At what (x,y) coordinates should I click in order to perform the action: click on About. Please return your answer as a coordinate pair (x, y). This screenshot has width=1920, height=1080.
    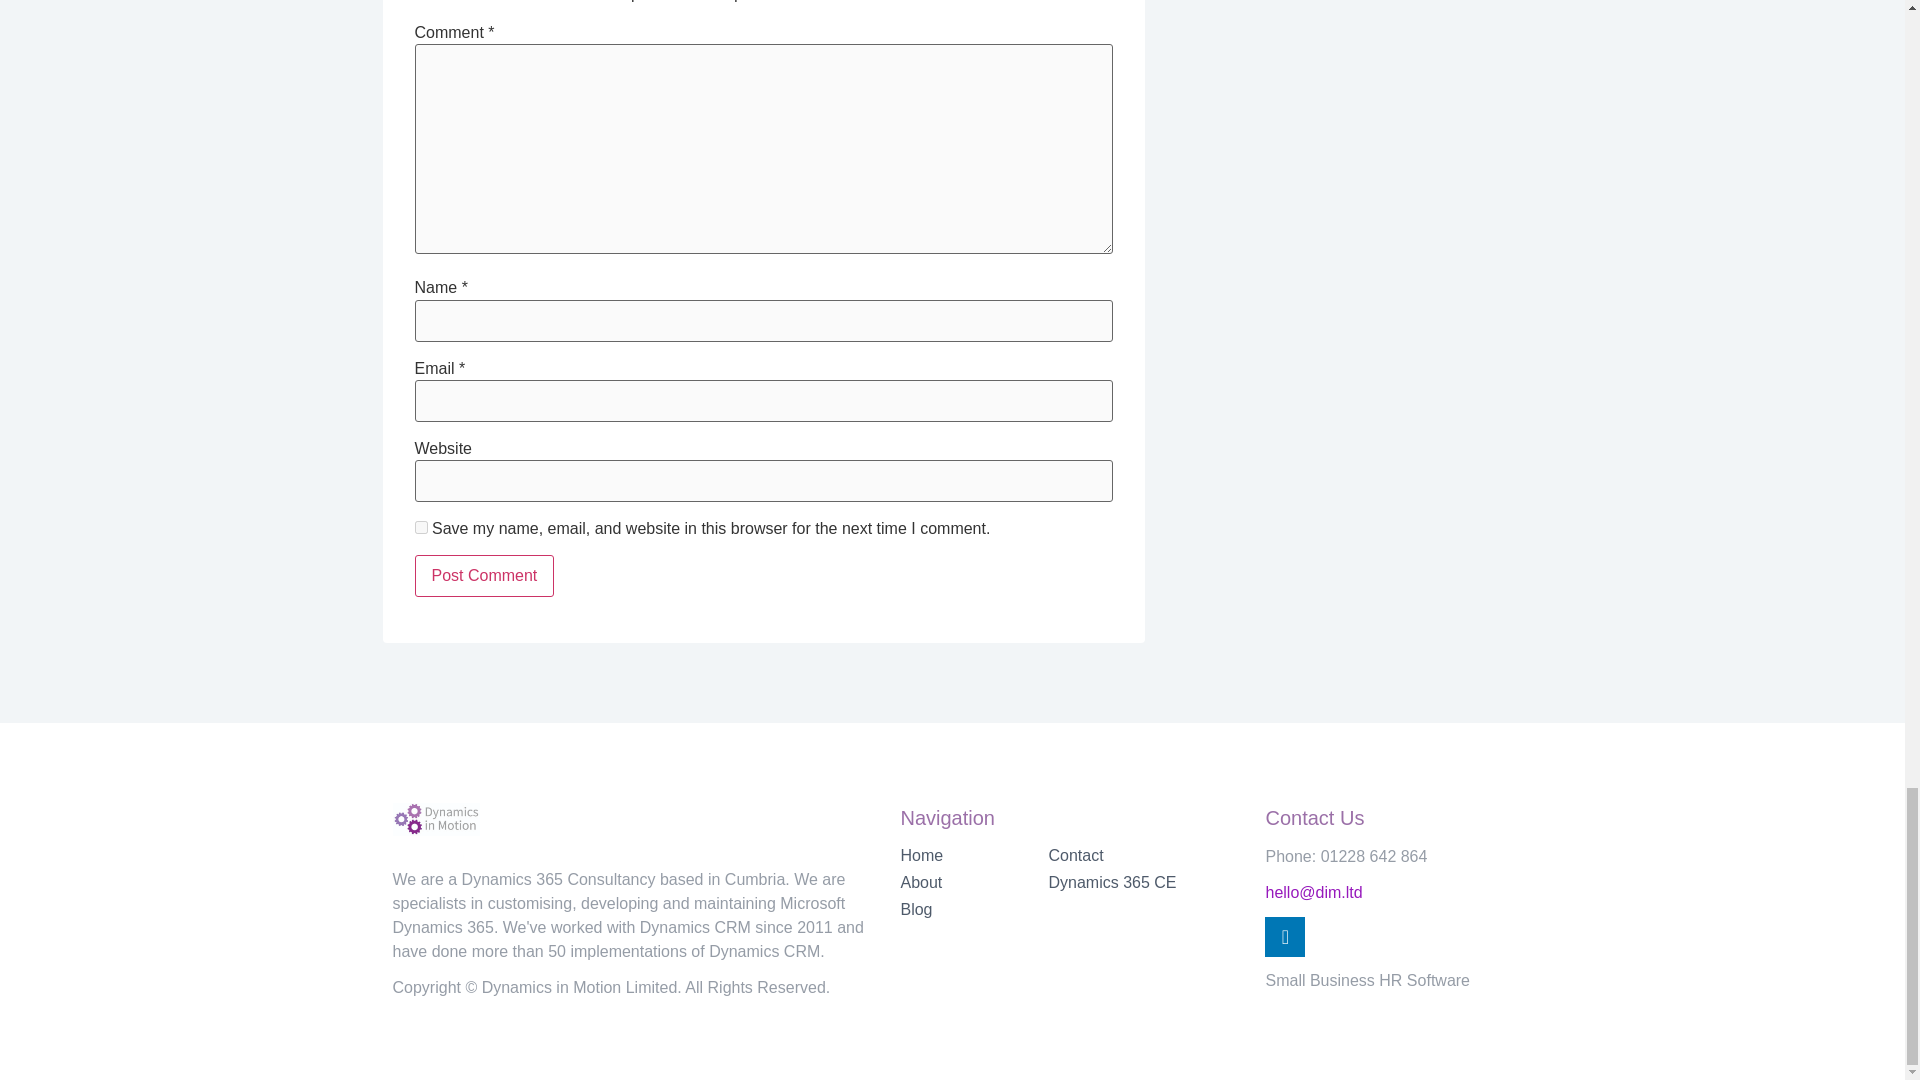
    Looking at the image, I should click on (974, 882).